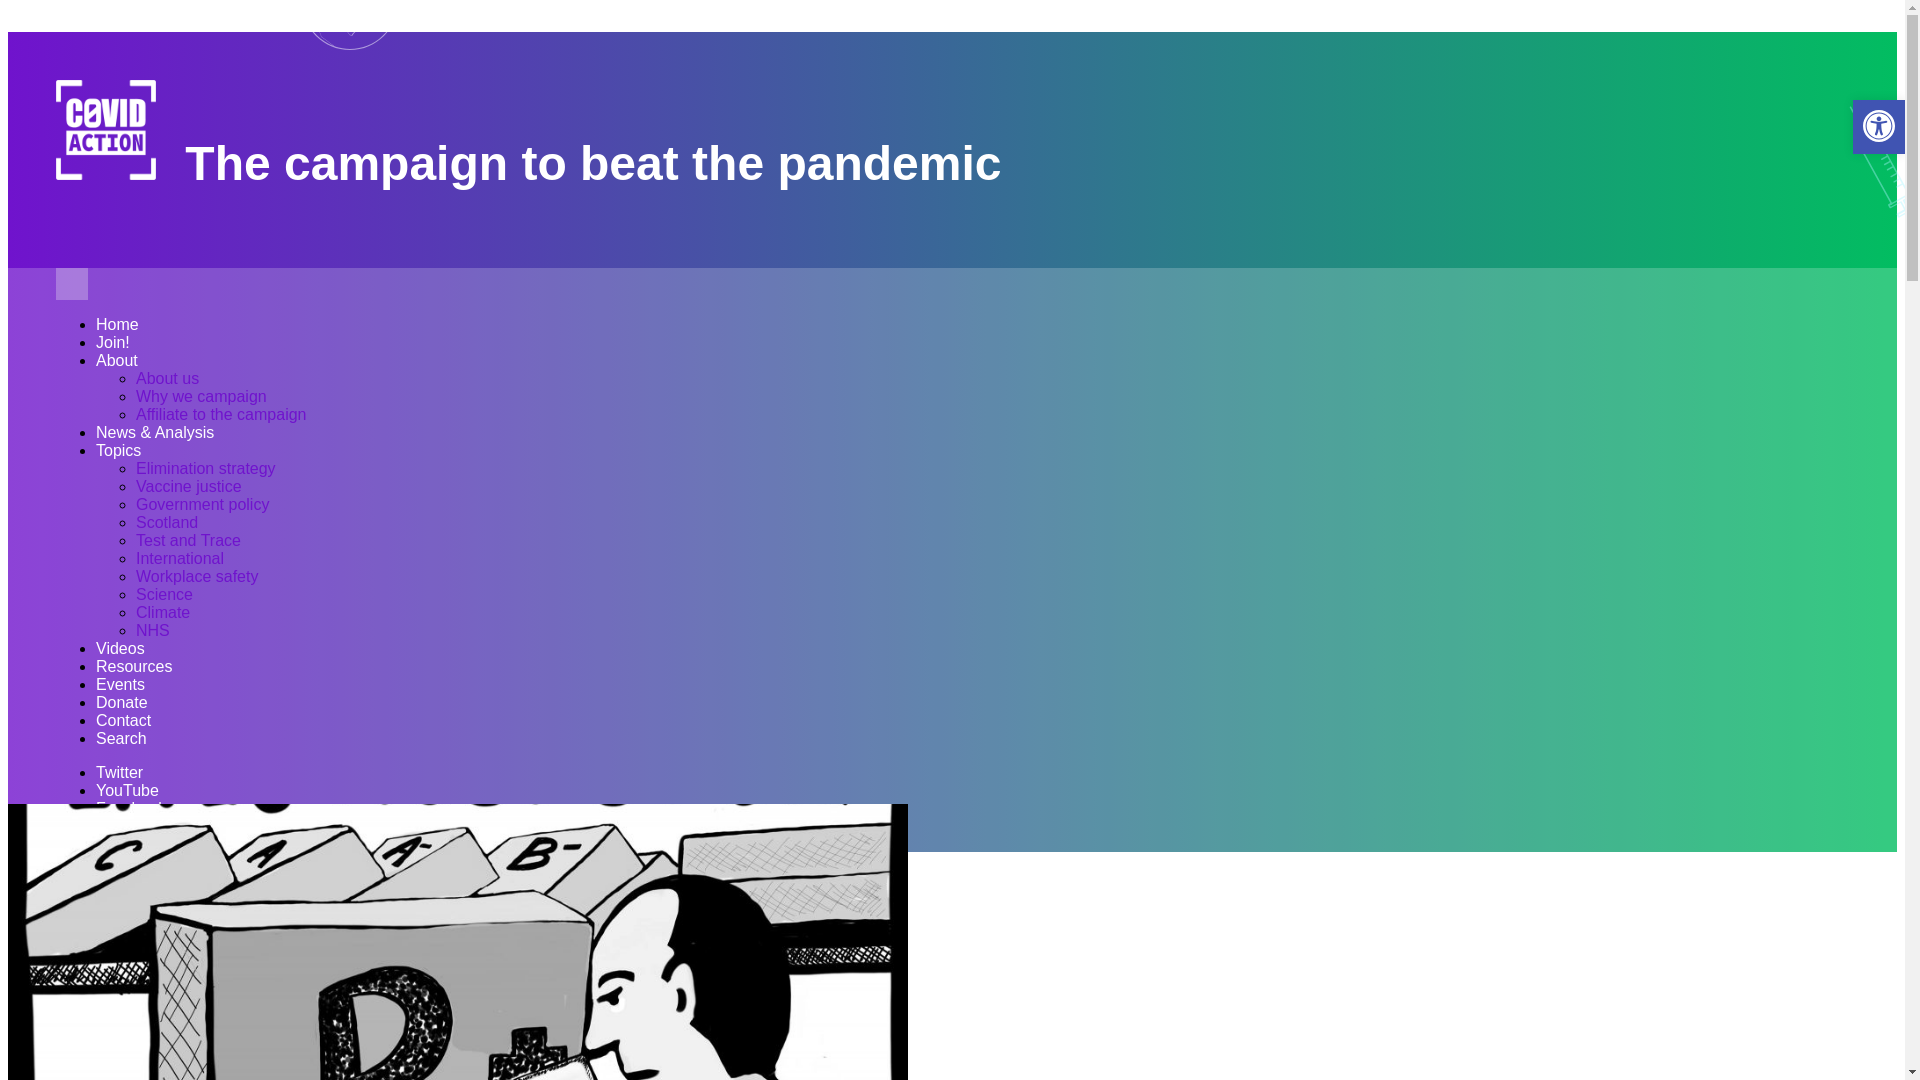 This screenshot has height=1080, width=1920. What do you see at coordinates (1878, 126) in the screenshot?
I see `Accessibility Tools` at bounding box center [1878, 126].